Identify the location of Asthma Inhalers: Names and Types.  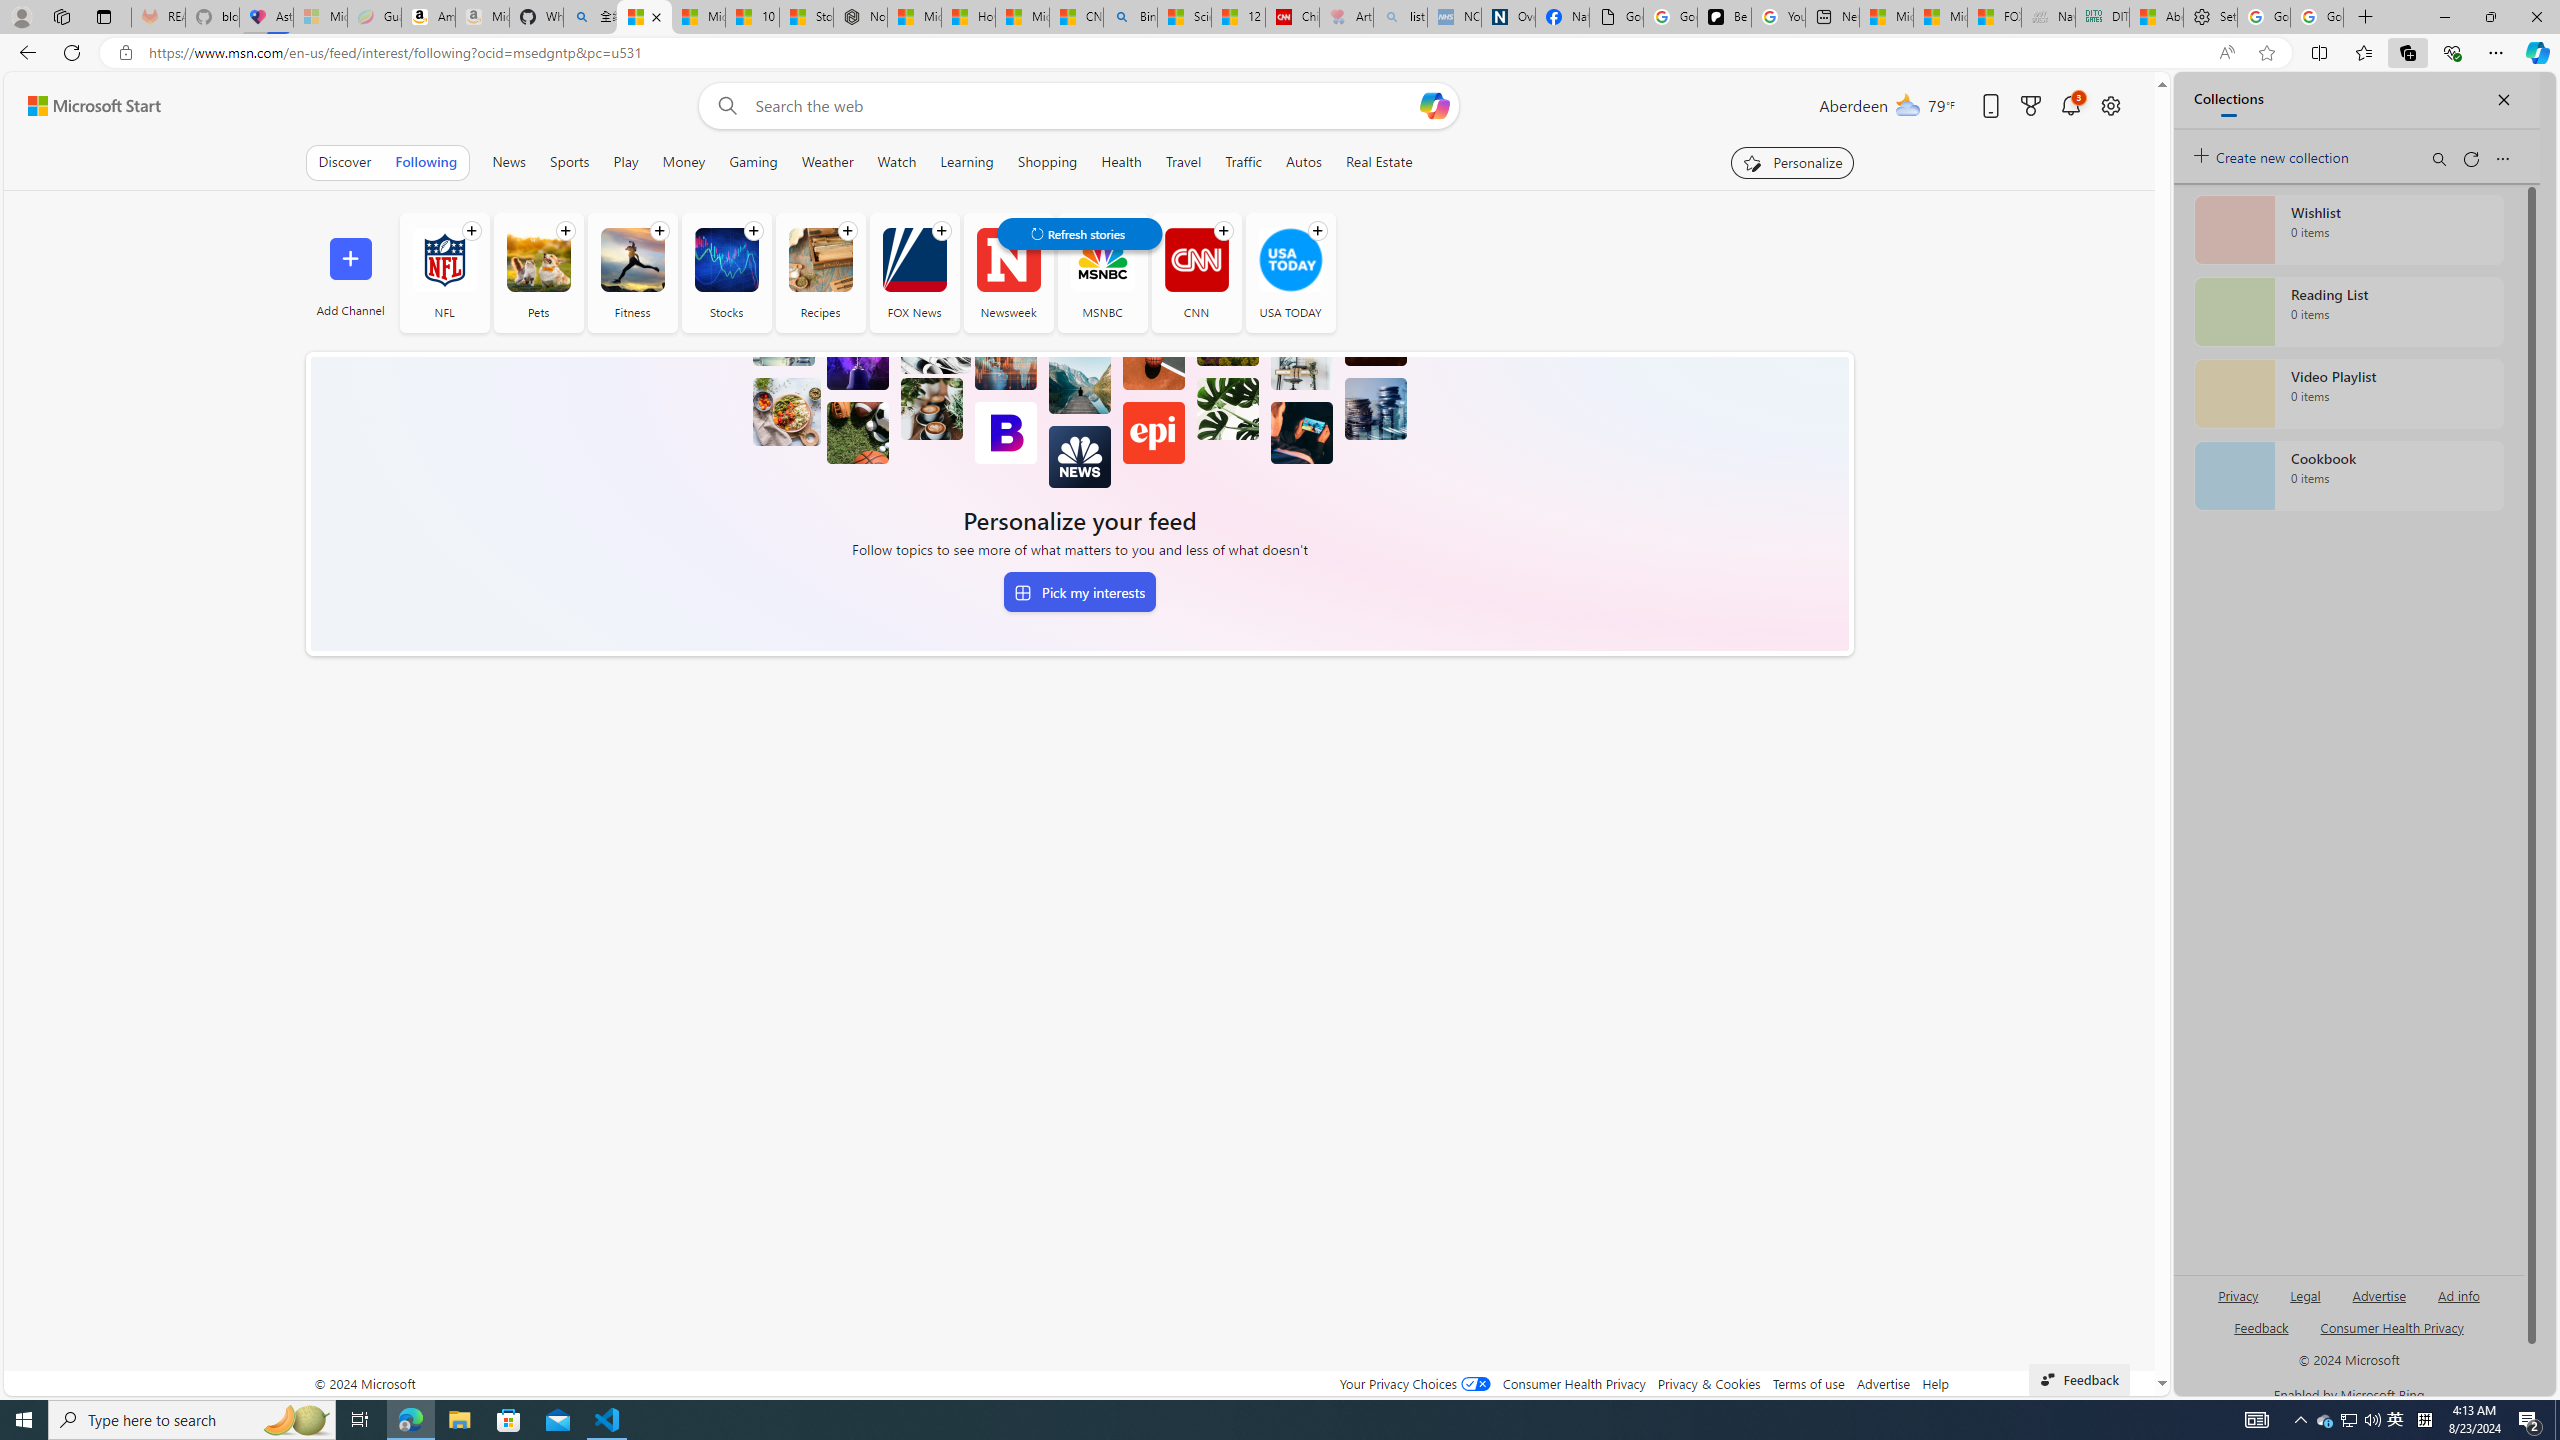
(266, 17).